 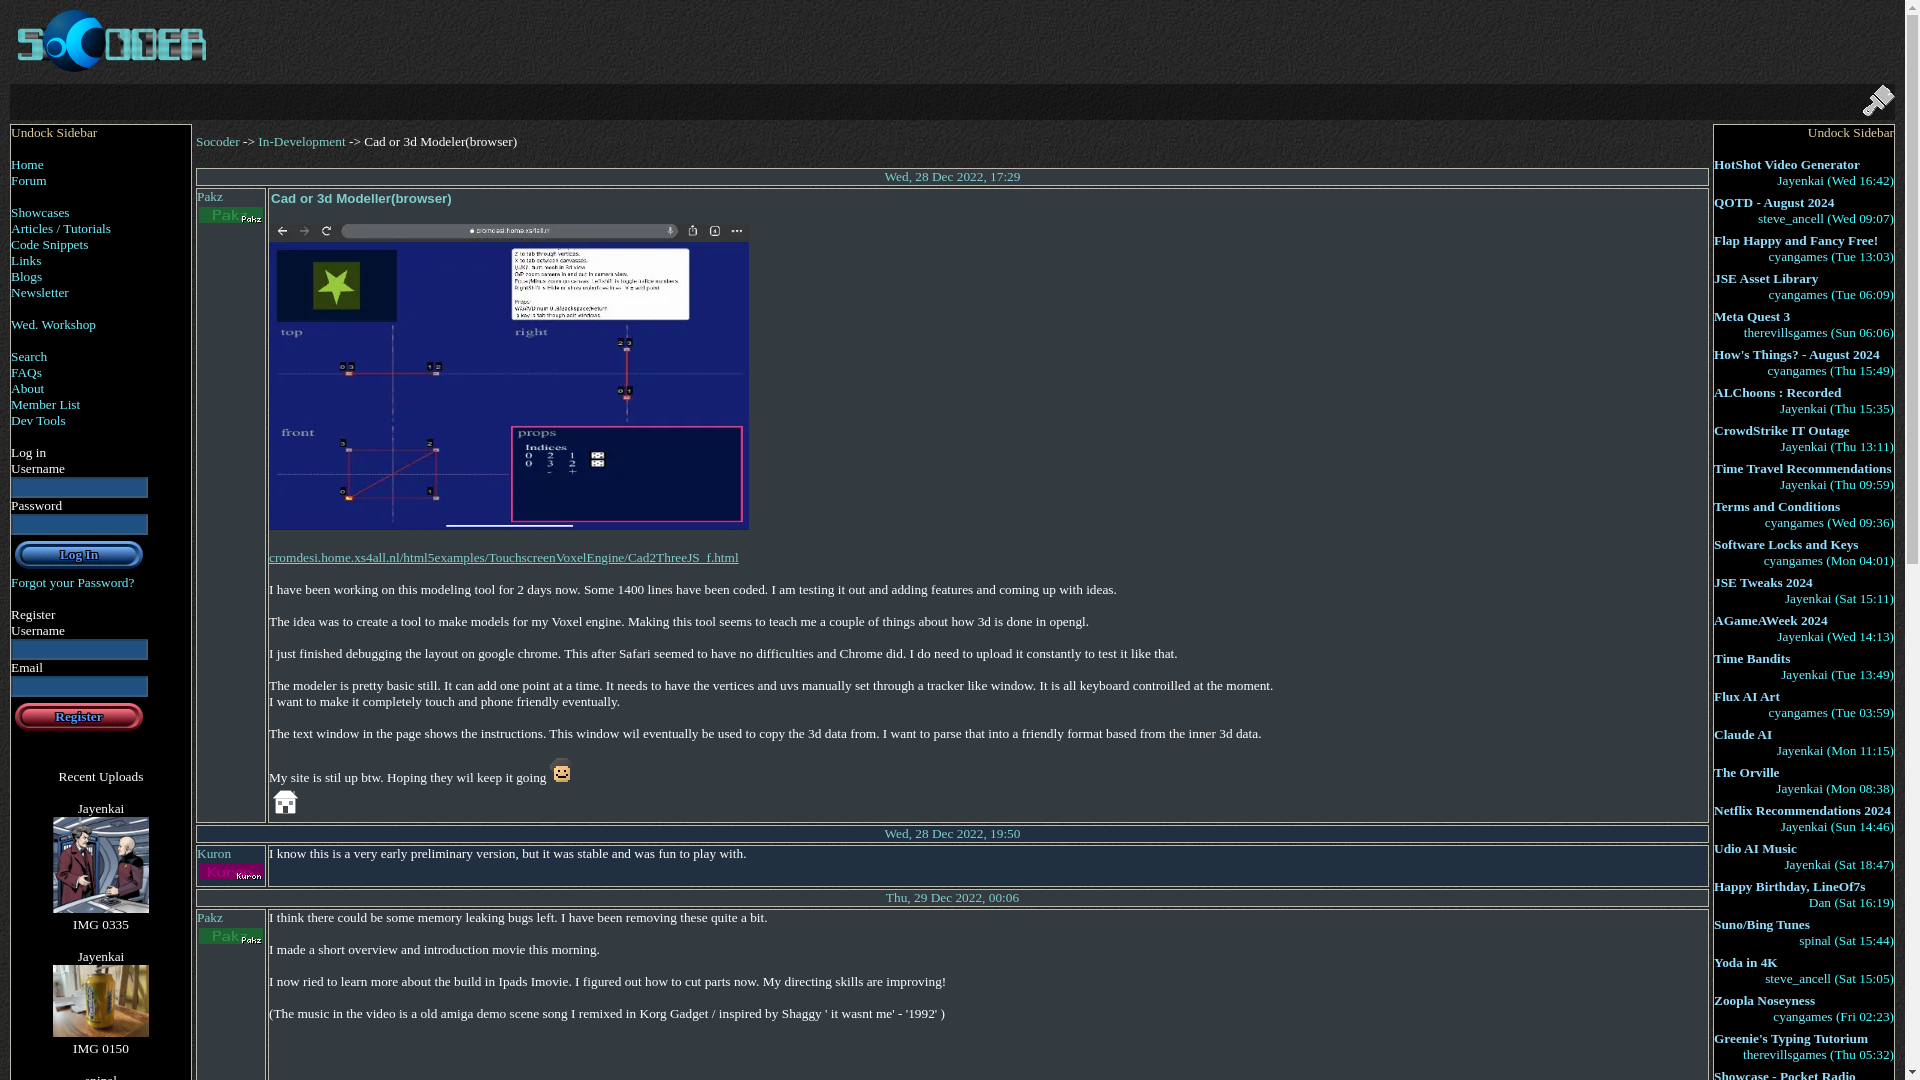 I want to click on Home, so click(x=28, y=164).